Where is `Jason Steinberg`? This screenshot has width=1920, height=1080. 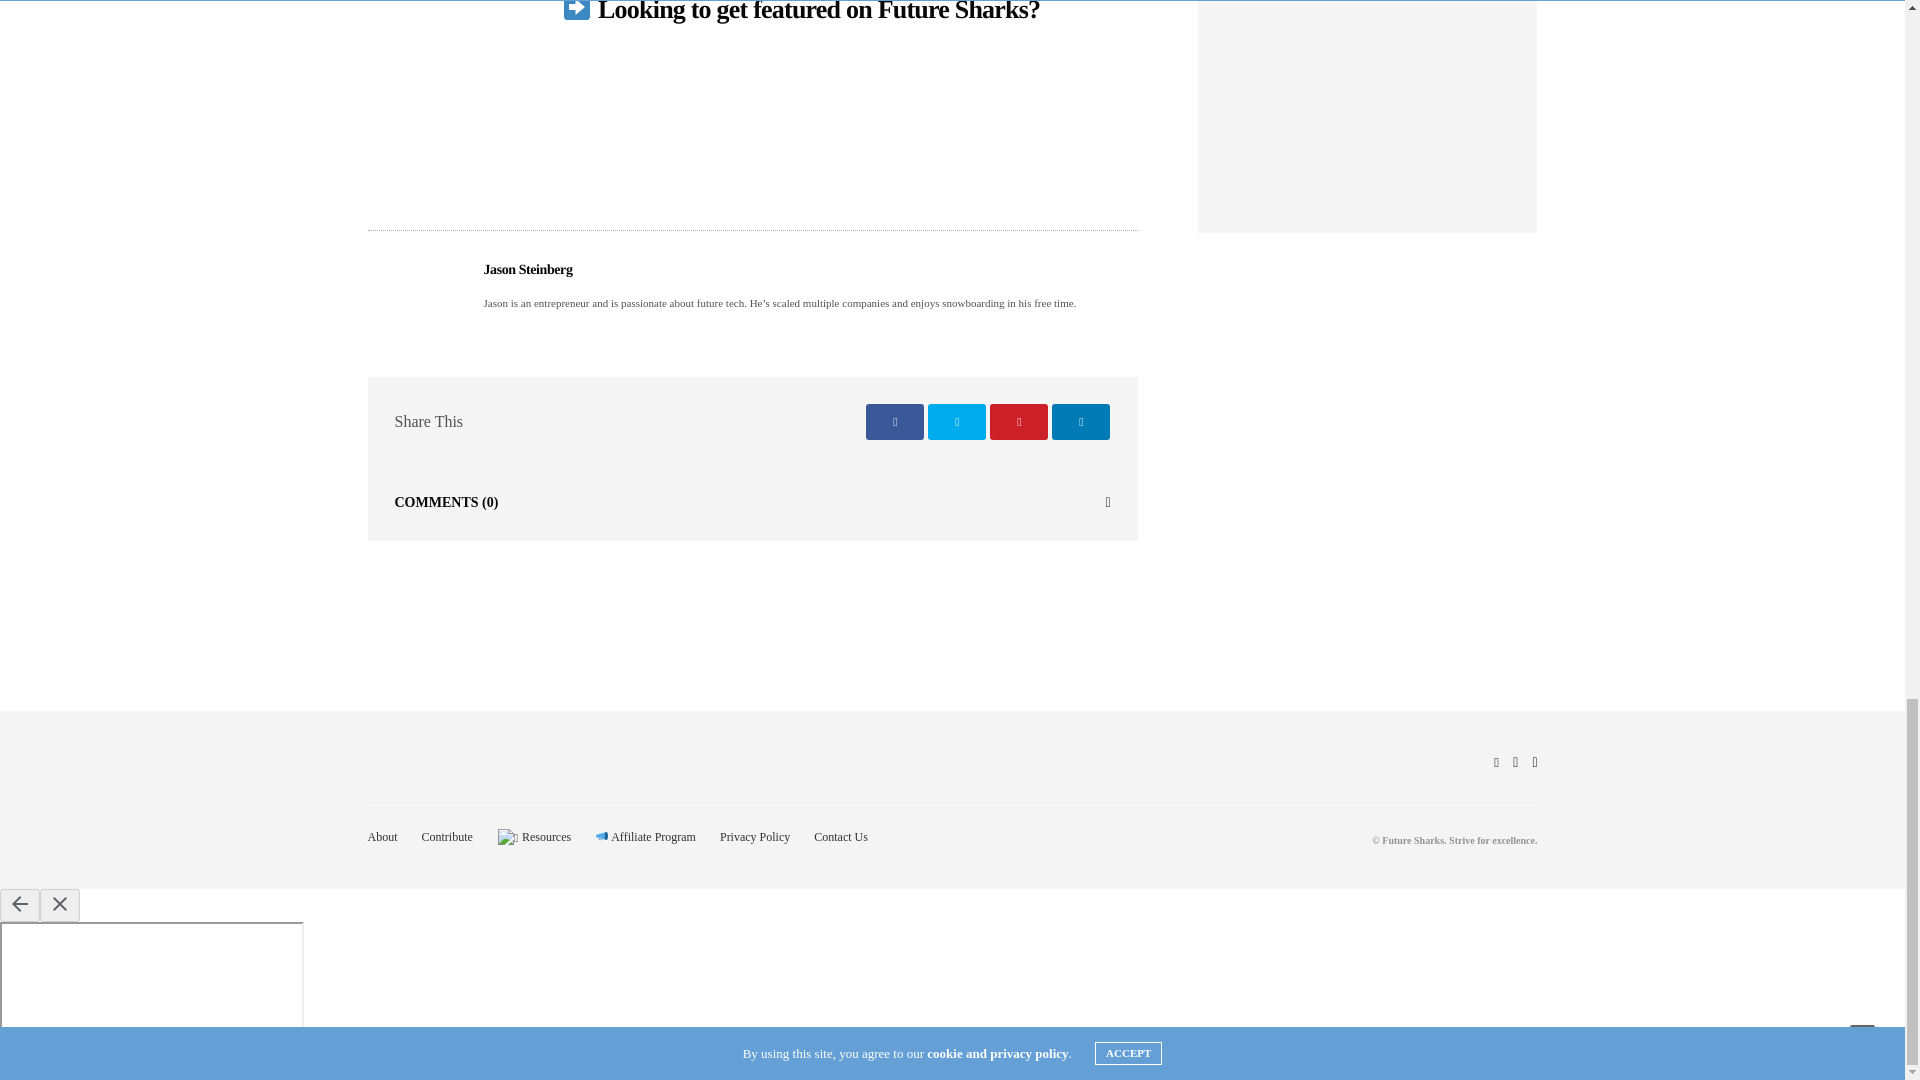
Jason Steinberg is located at coordinates (528, 270).